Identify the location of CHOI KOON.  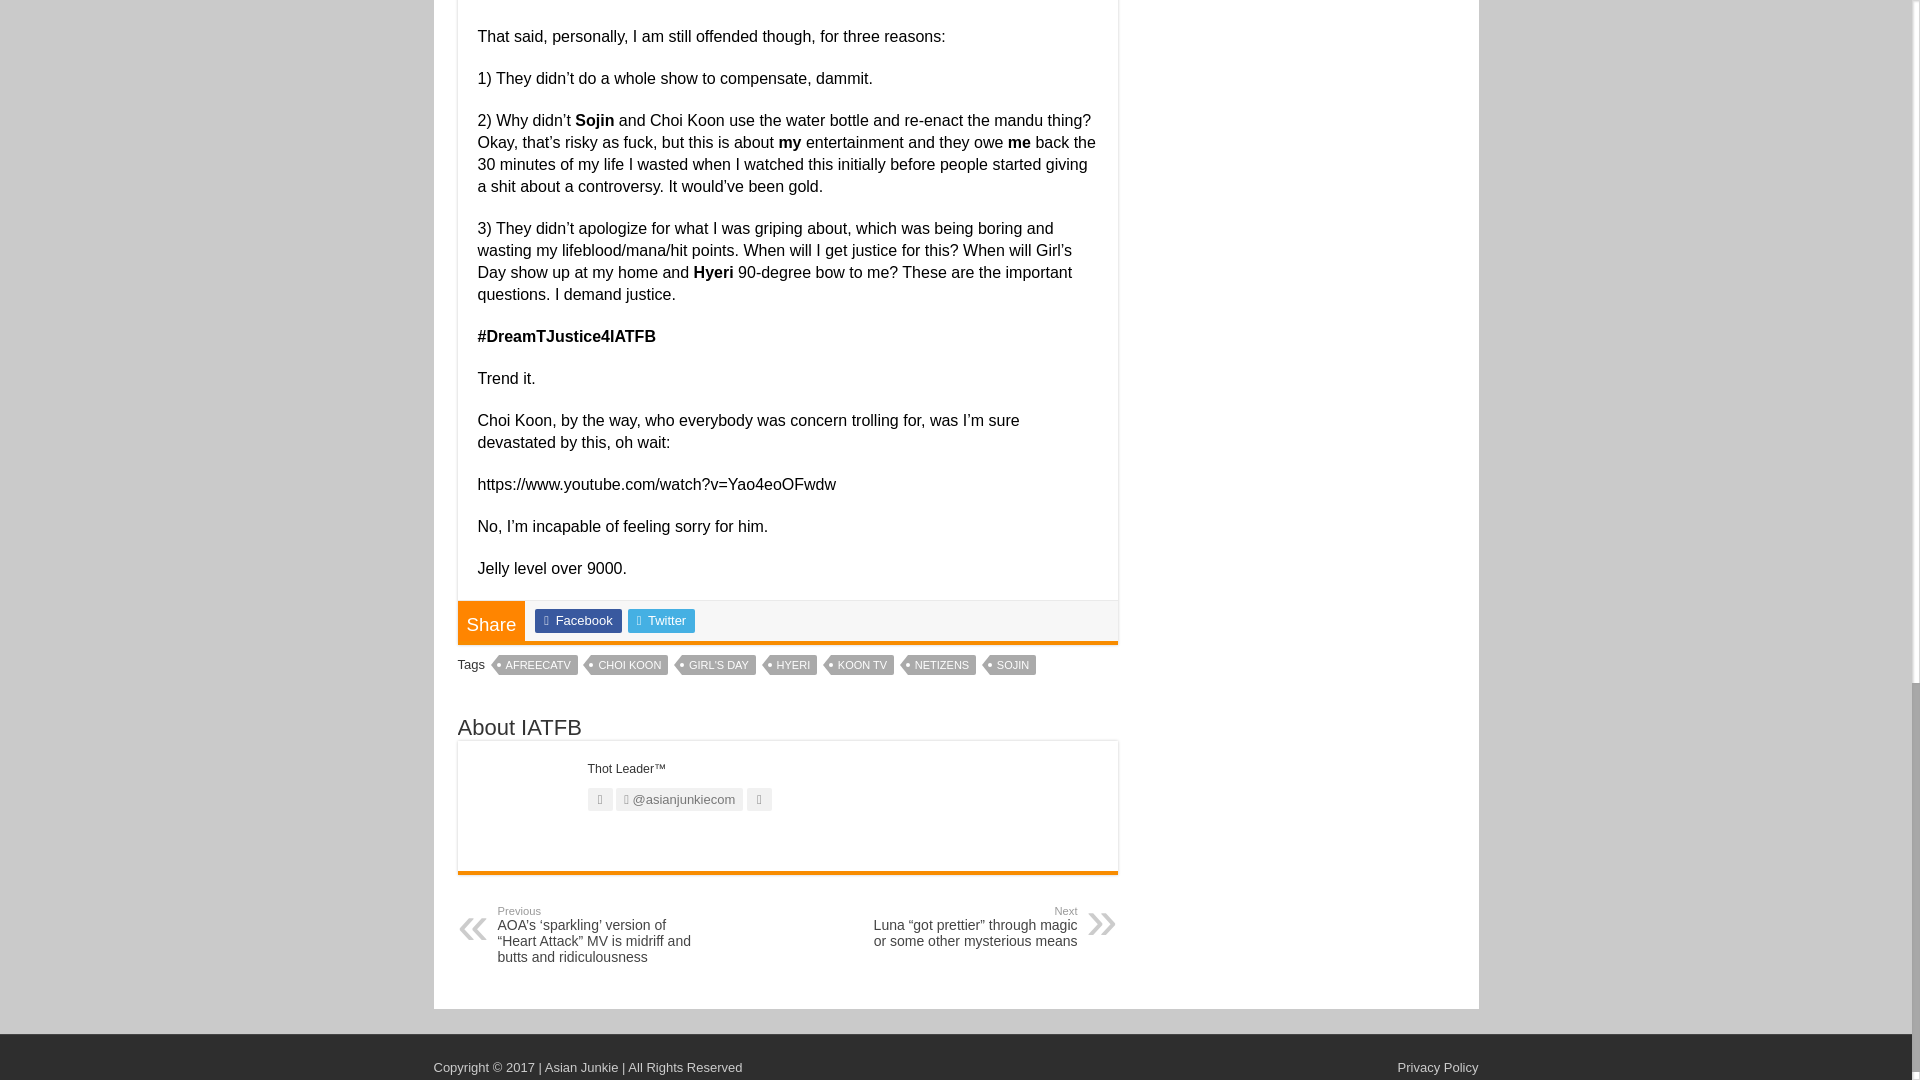
(630, 664).